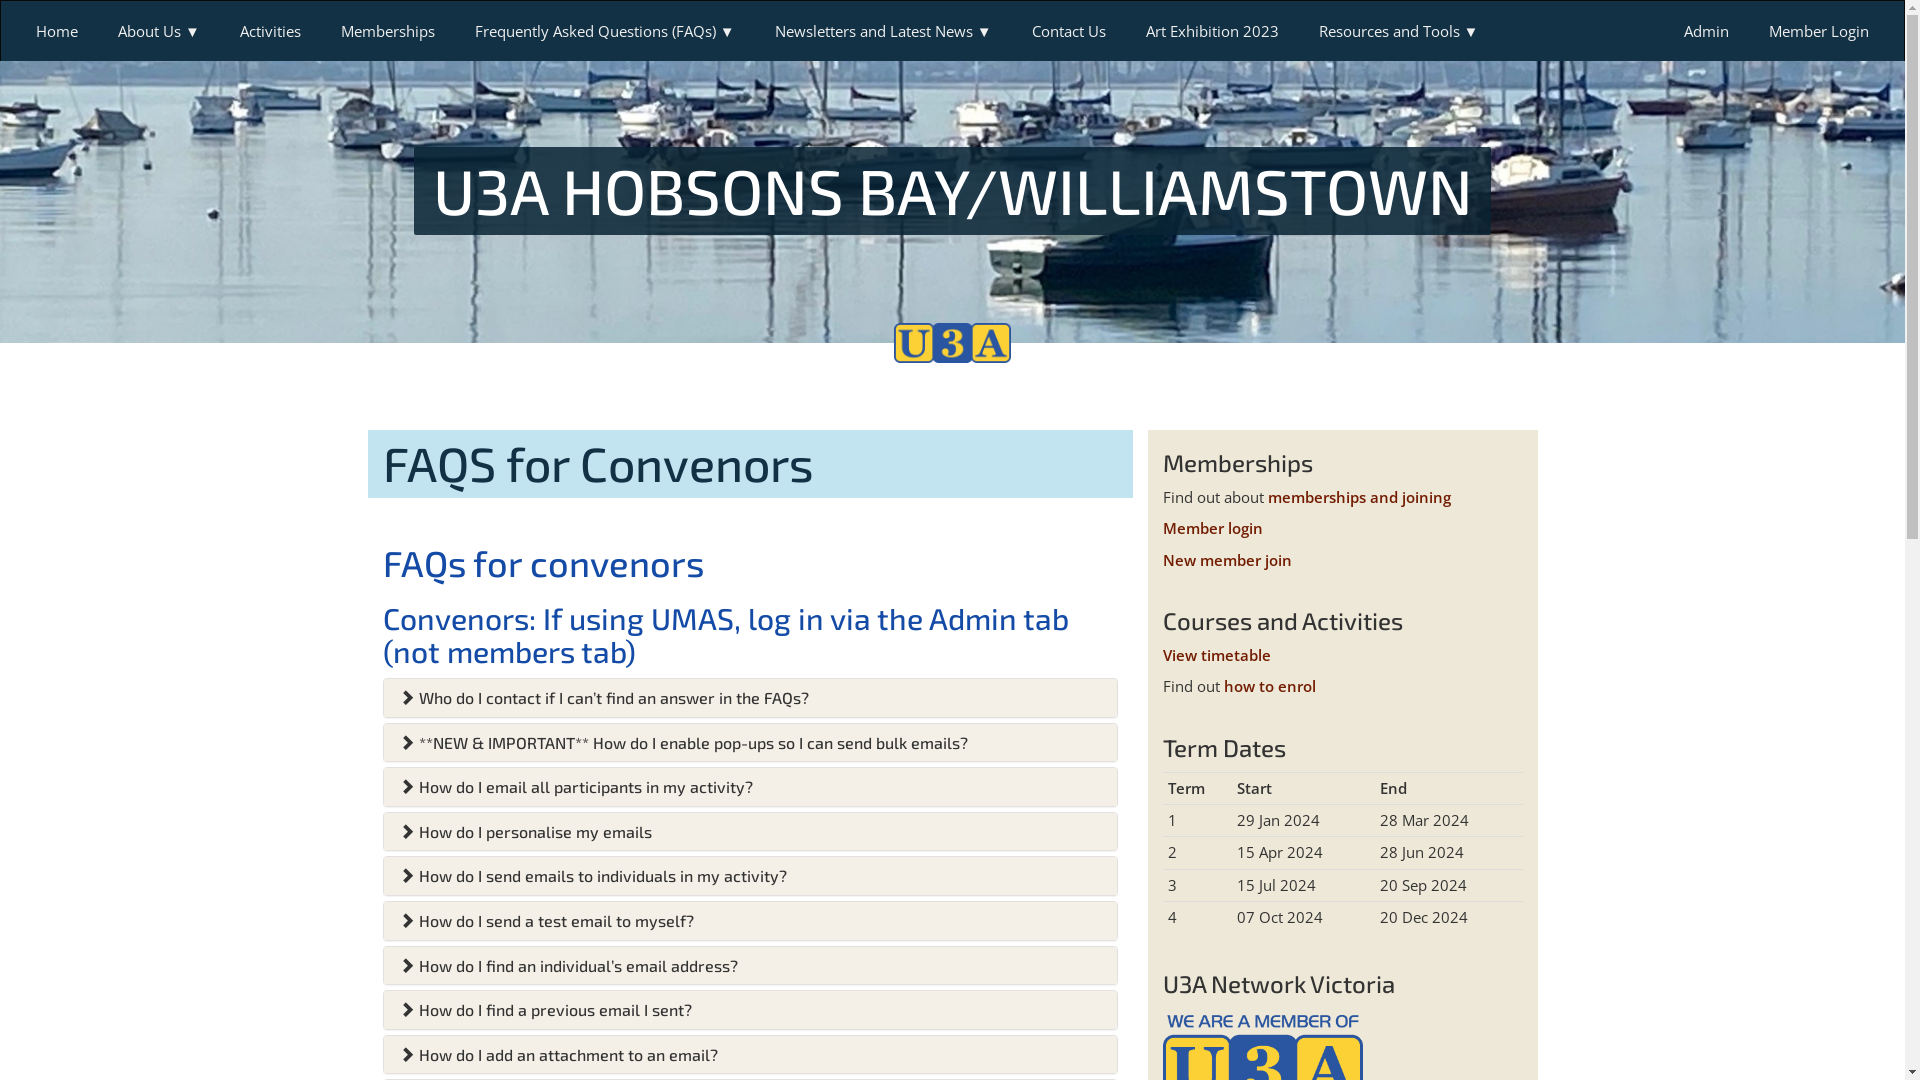  I want to click on Memberships, so click(388, 31).